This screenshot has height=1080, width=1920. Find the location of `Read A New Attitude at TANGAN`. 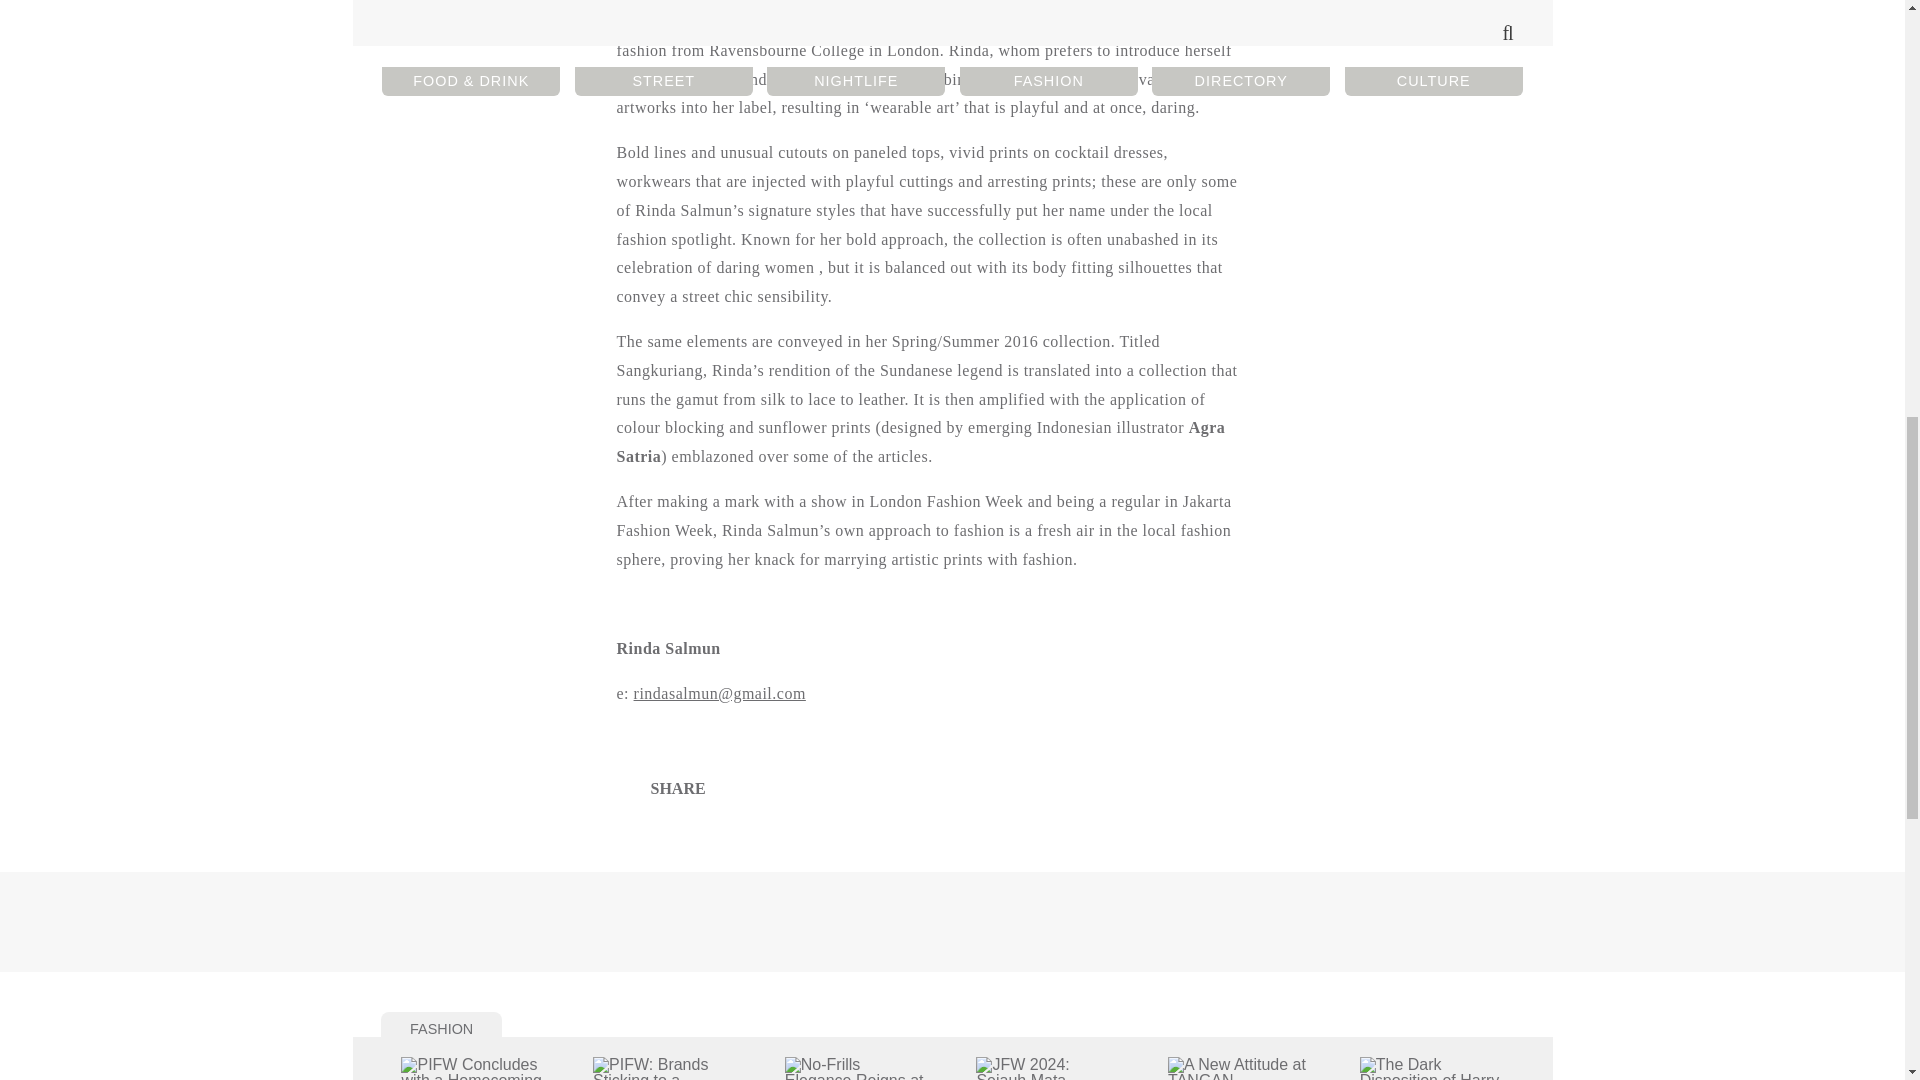

Read A New Attitude at TANGAN is located at coordinates (1239, 1068).